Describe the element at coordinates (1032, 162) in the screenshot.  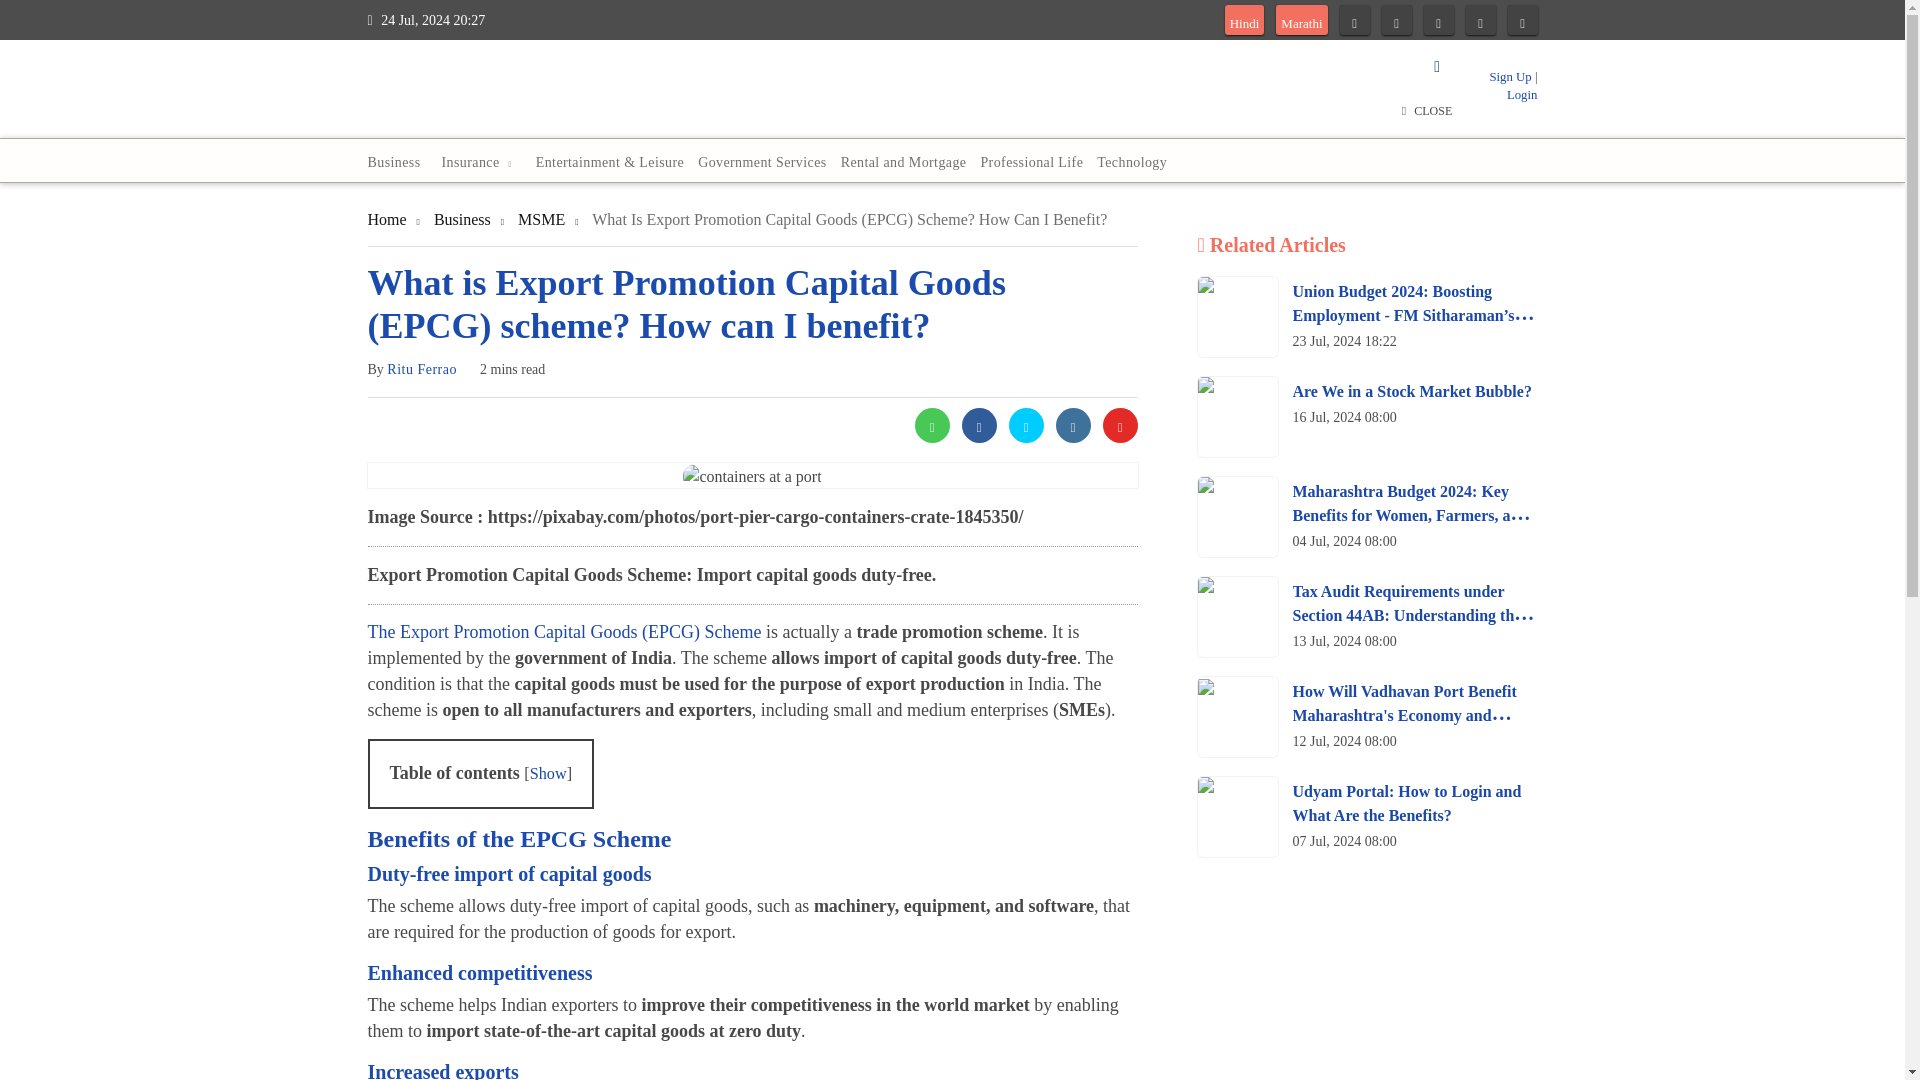
I see `Professional Life` at that location.